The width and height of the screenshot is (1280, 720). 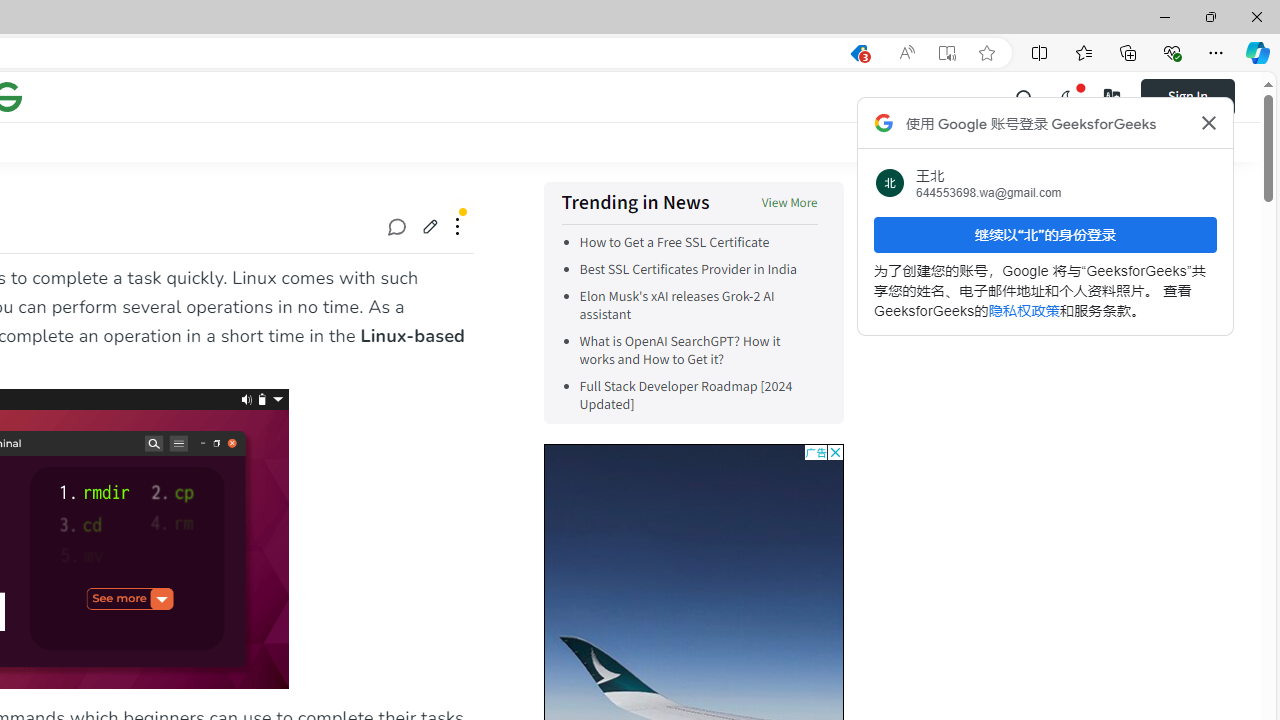 What do you see at coordinates (1025, 96) in the screenshot?
I see `search` at bounding box center [1025, 96].